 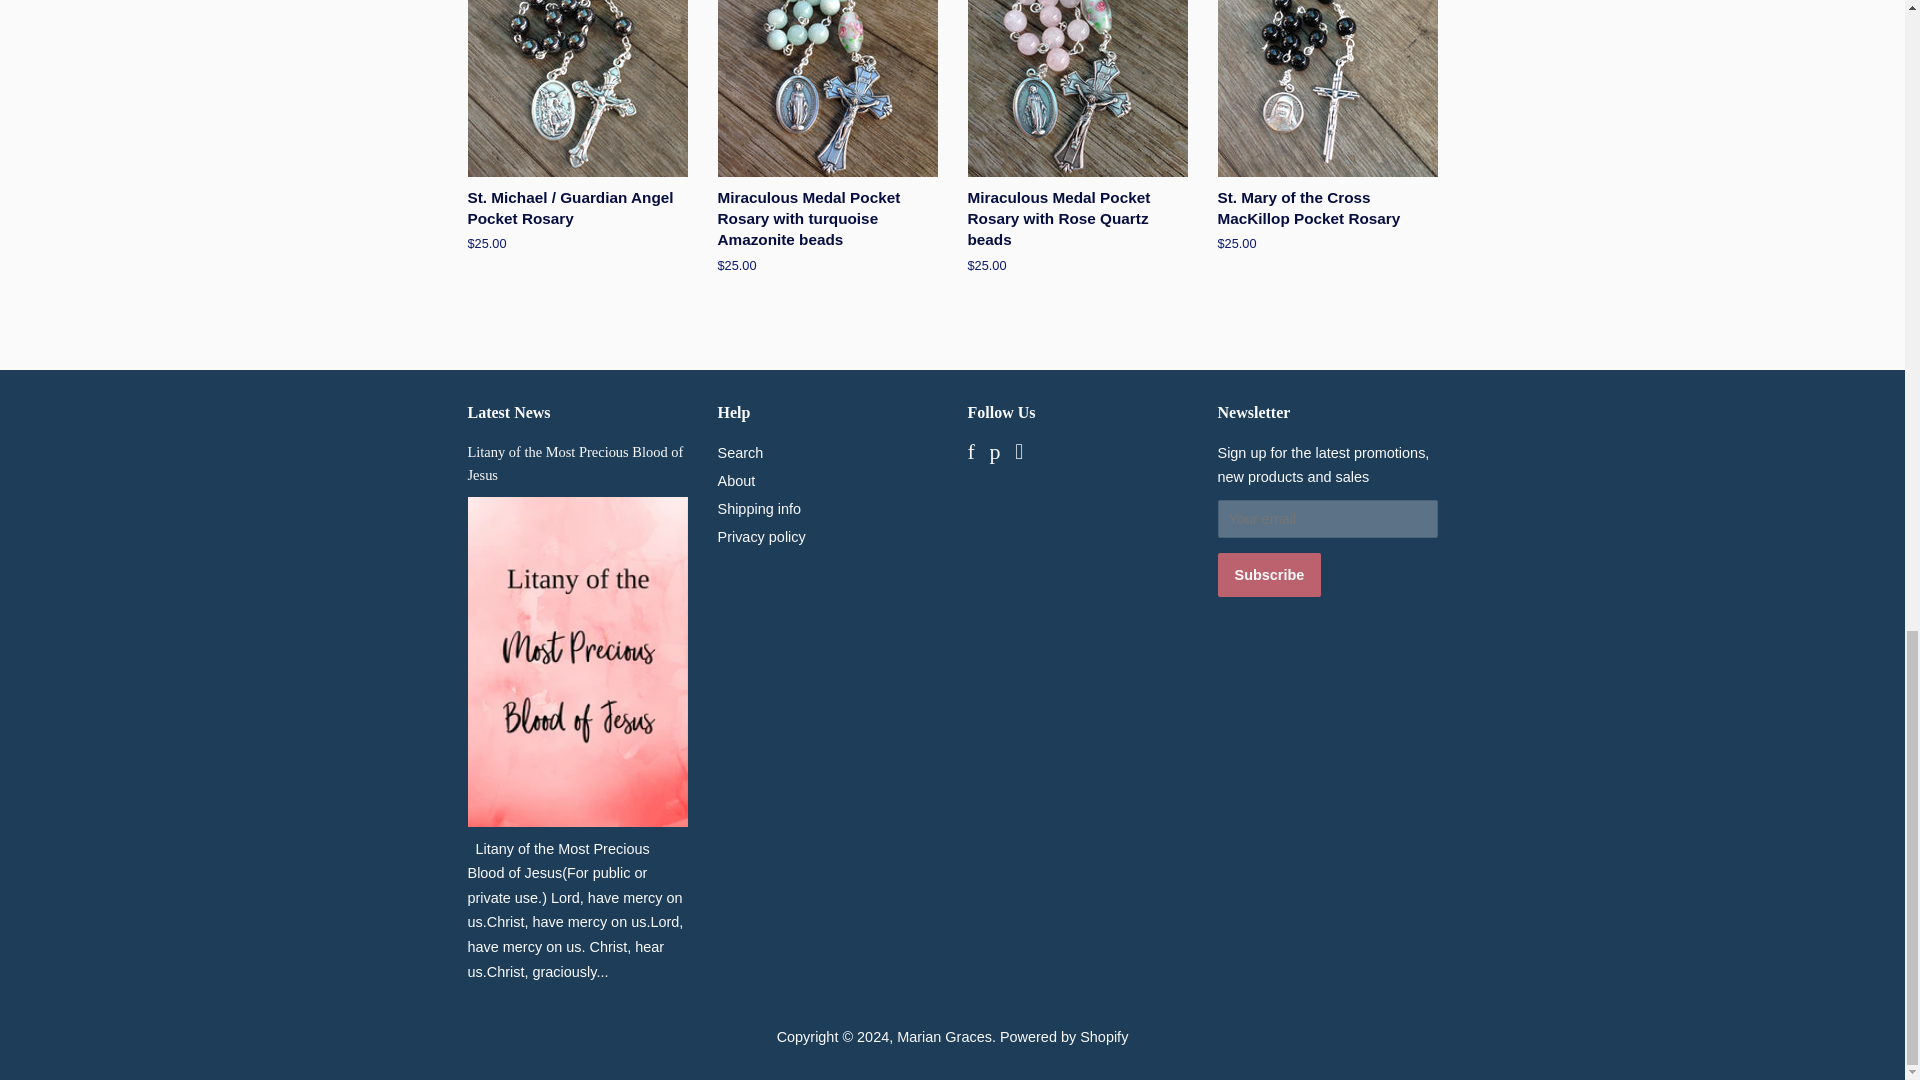 I want to click on Subscribe, so click(x=1270, y=574).